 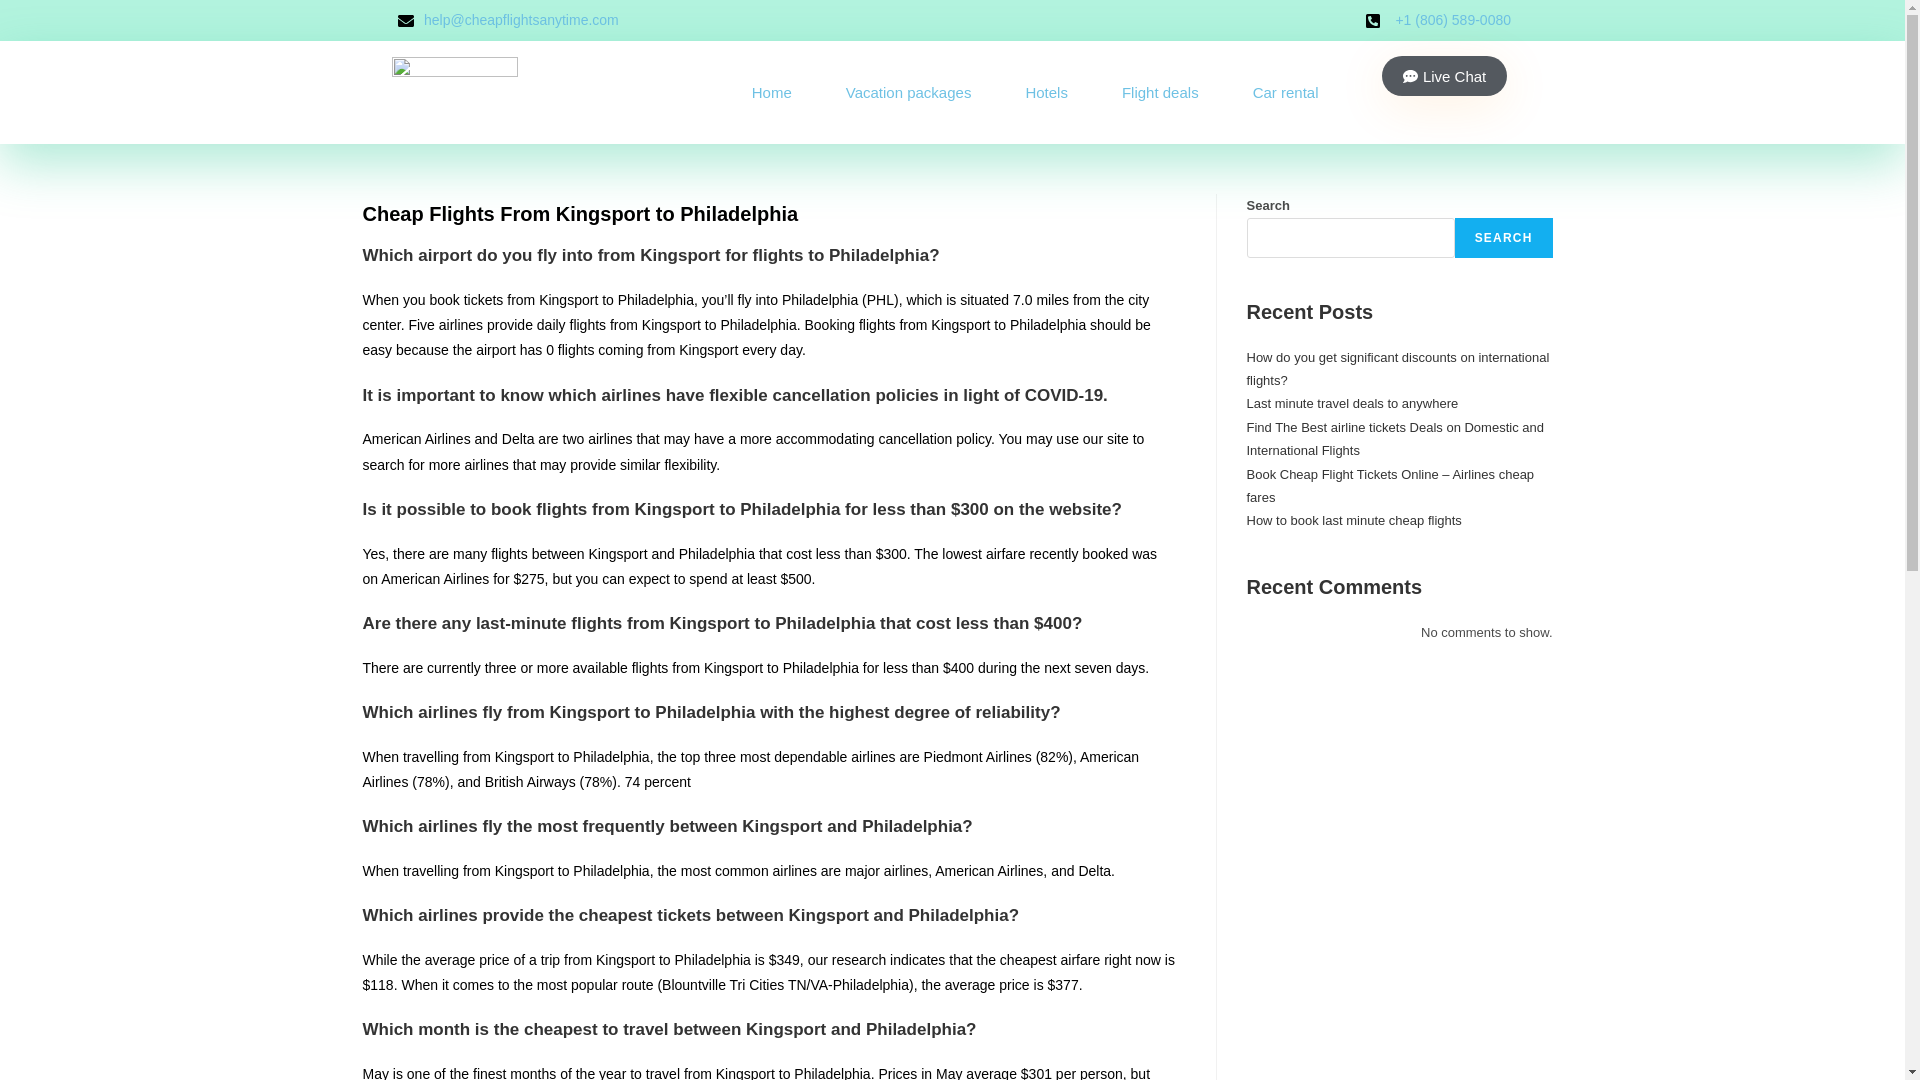 What do you see at coordinates (1043, 92) in the screenshot?
I see `Hotels` at bounding box center [1043, 92].